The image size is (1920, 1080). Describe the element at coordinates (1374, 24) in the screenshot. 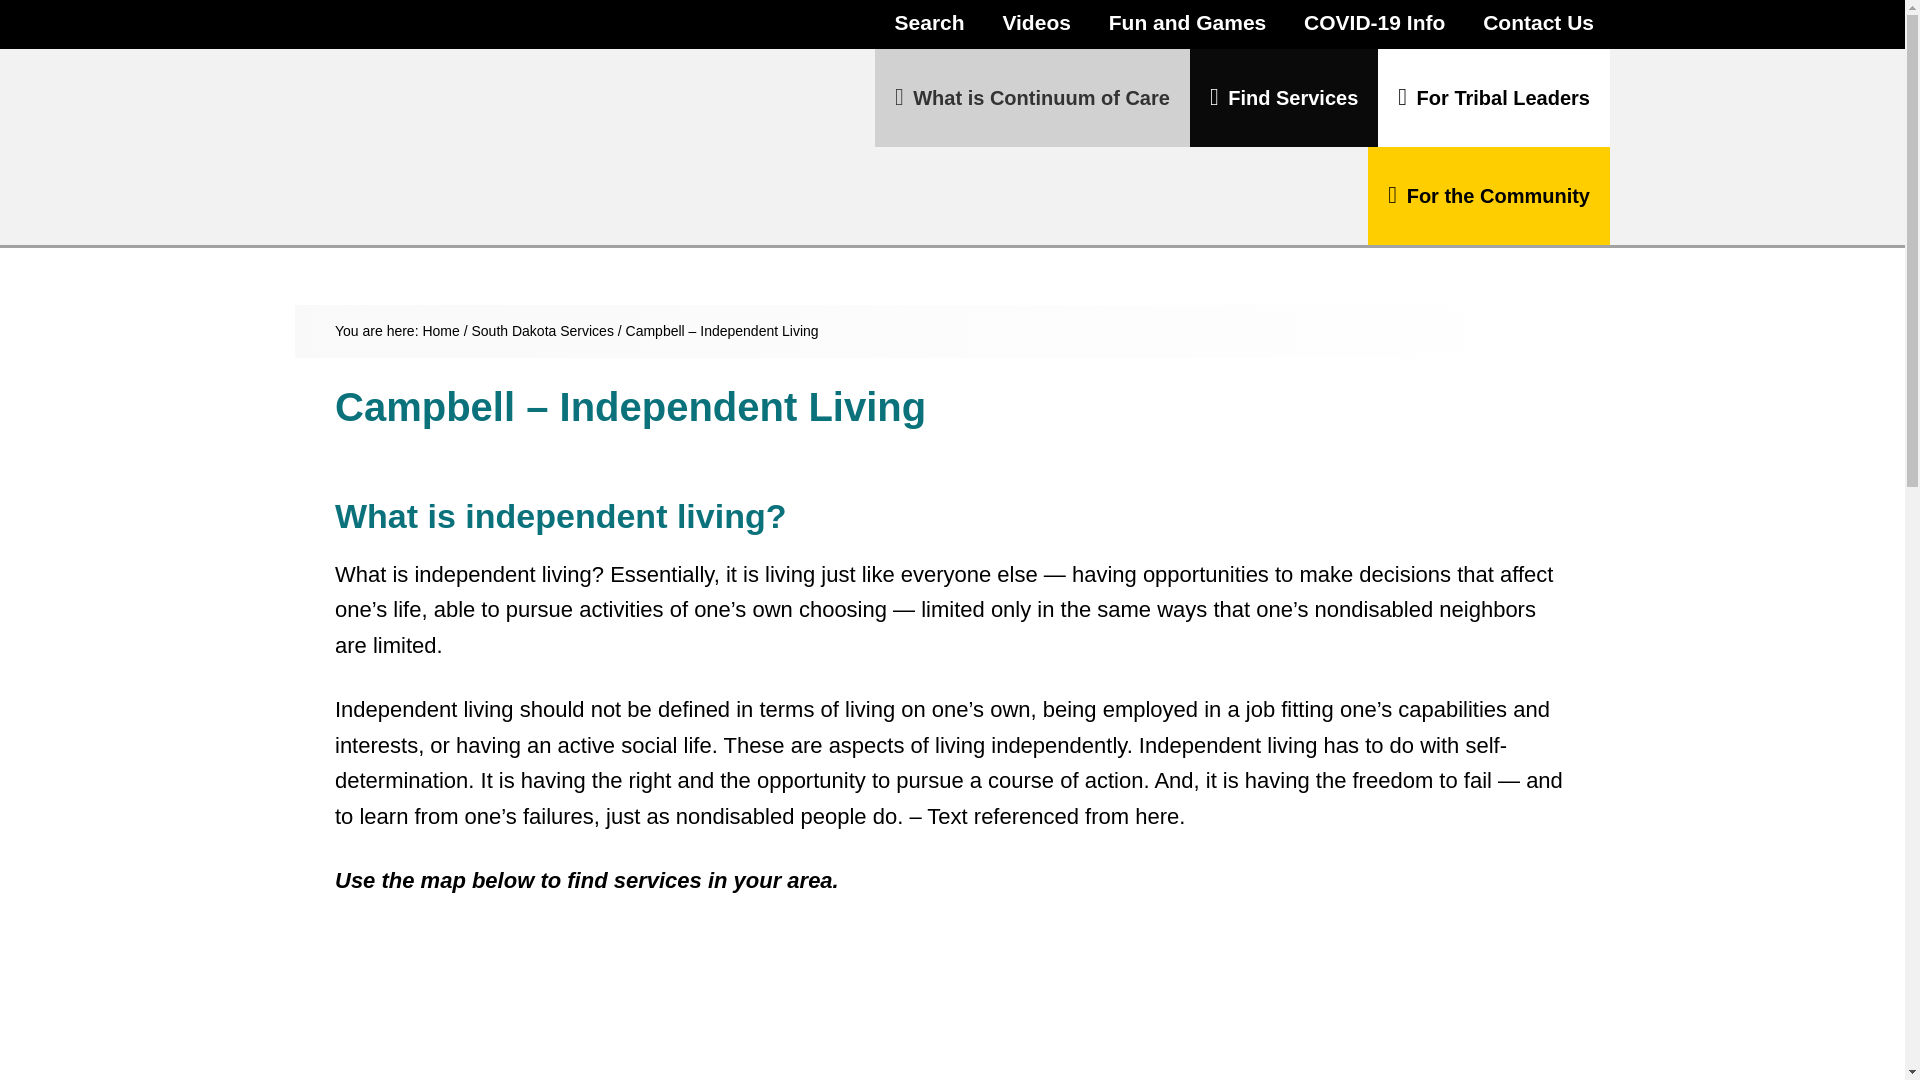

I see `COVID-19 Info` at that location.